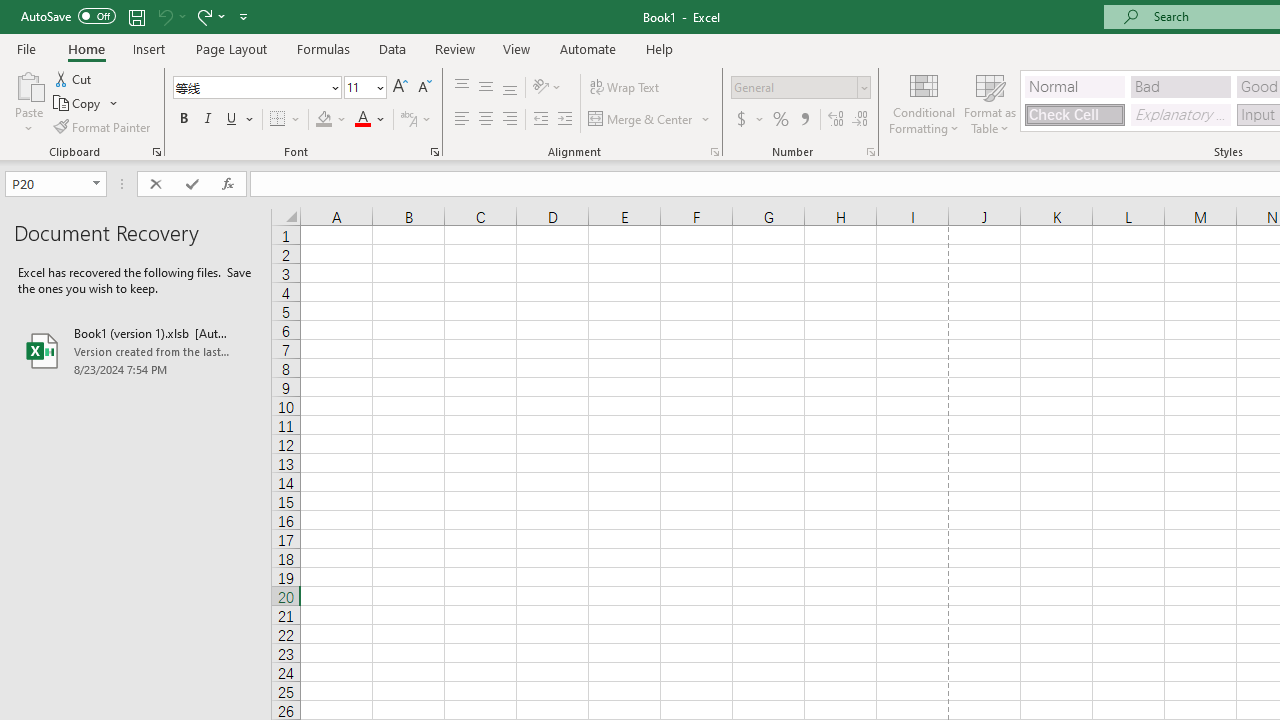  What do you see at coordinates (1074, 86) in the screenshot?
I see `Normal` at bounding box center [1074, 86].